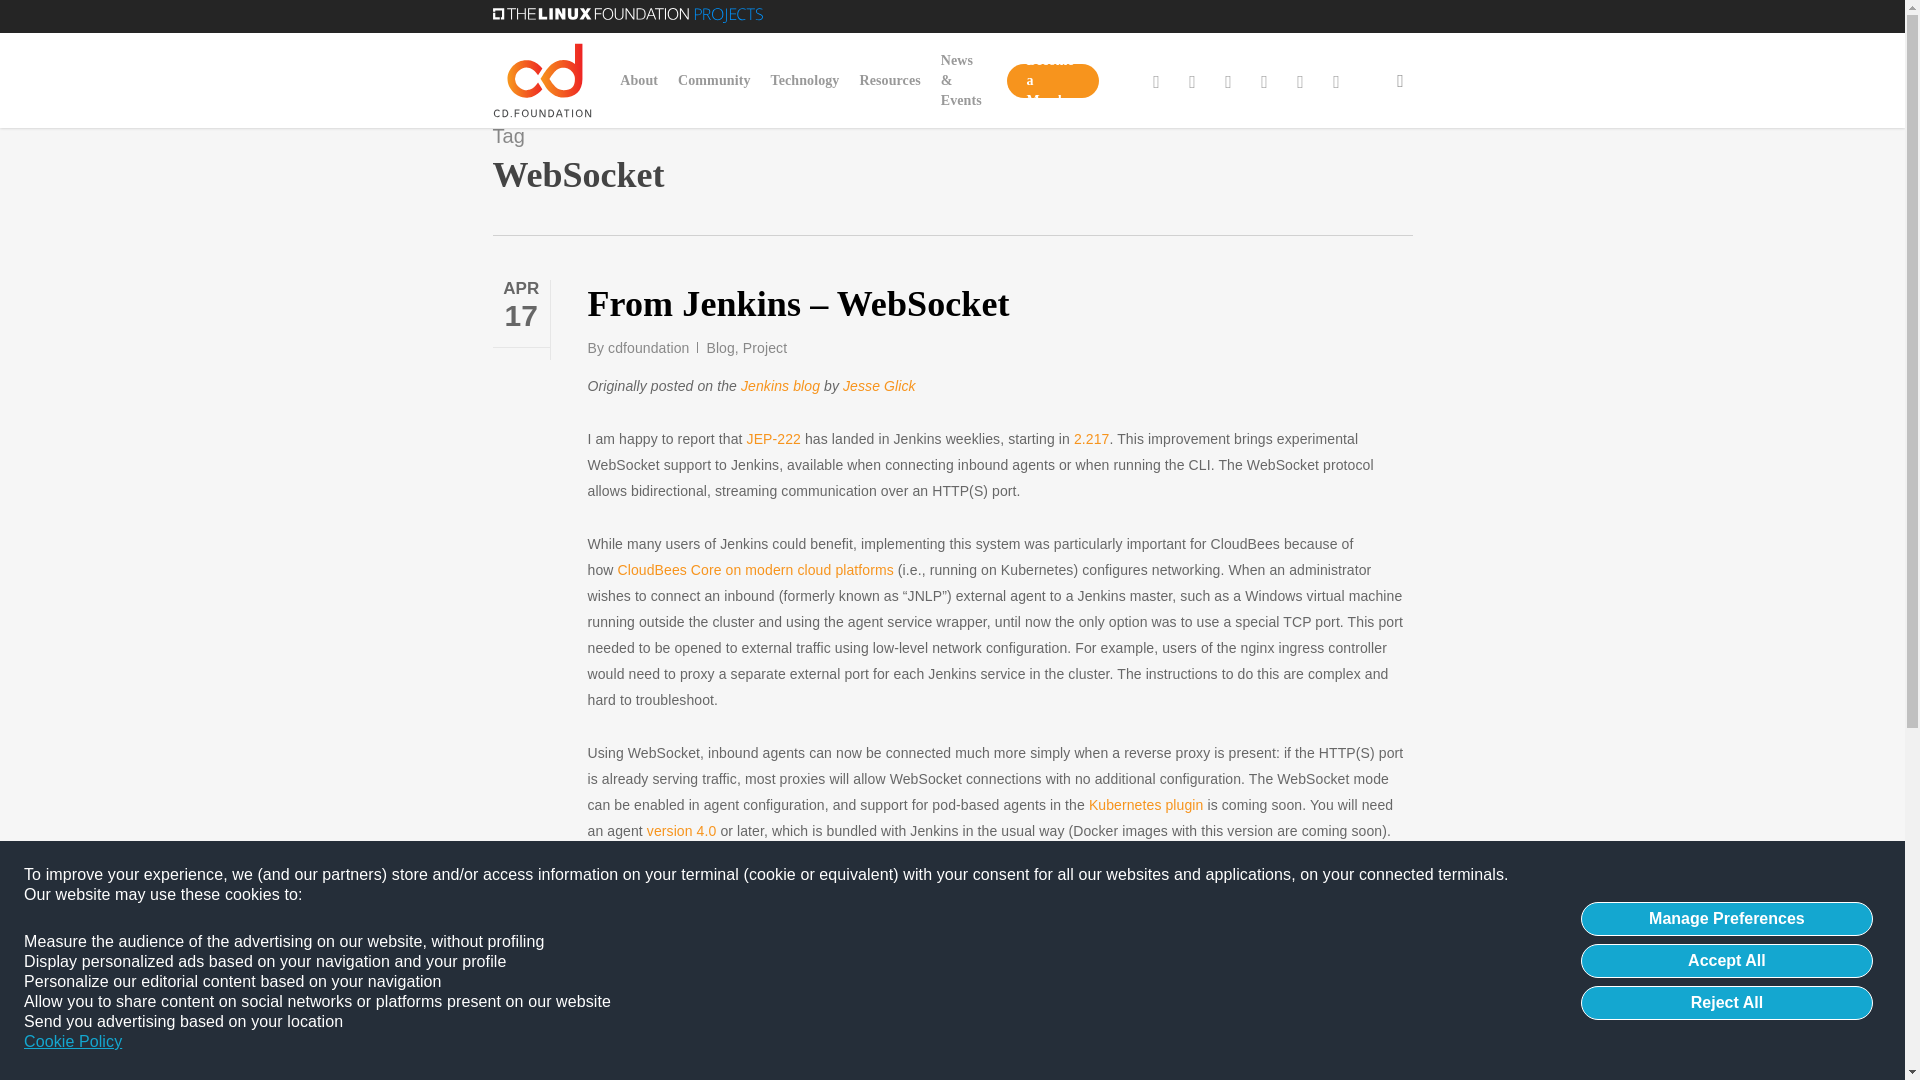  Describe the element at coordinates (1726, 960) in the screenshot. I see `Accept All` at that location.